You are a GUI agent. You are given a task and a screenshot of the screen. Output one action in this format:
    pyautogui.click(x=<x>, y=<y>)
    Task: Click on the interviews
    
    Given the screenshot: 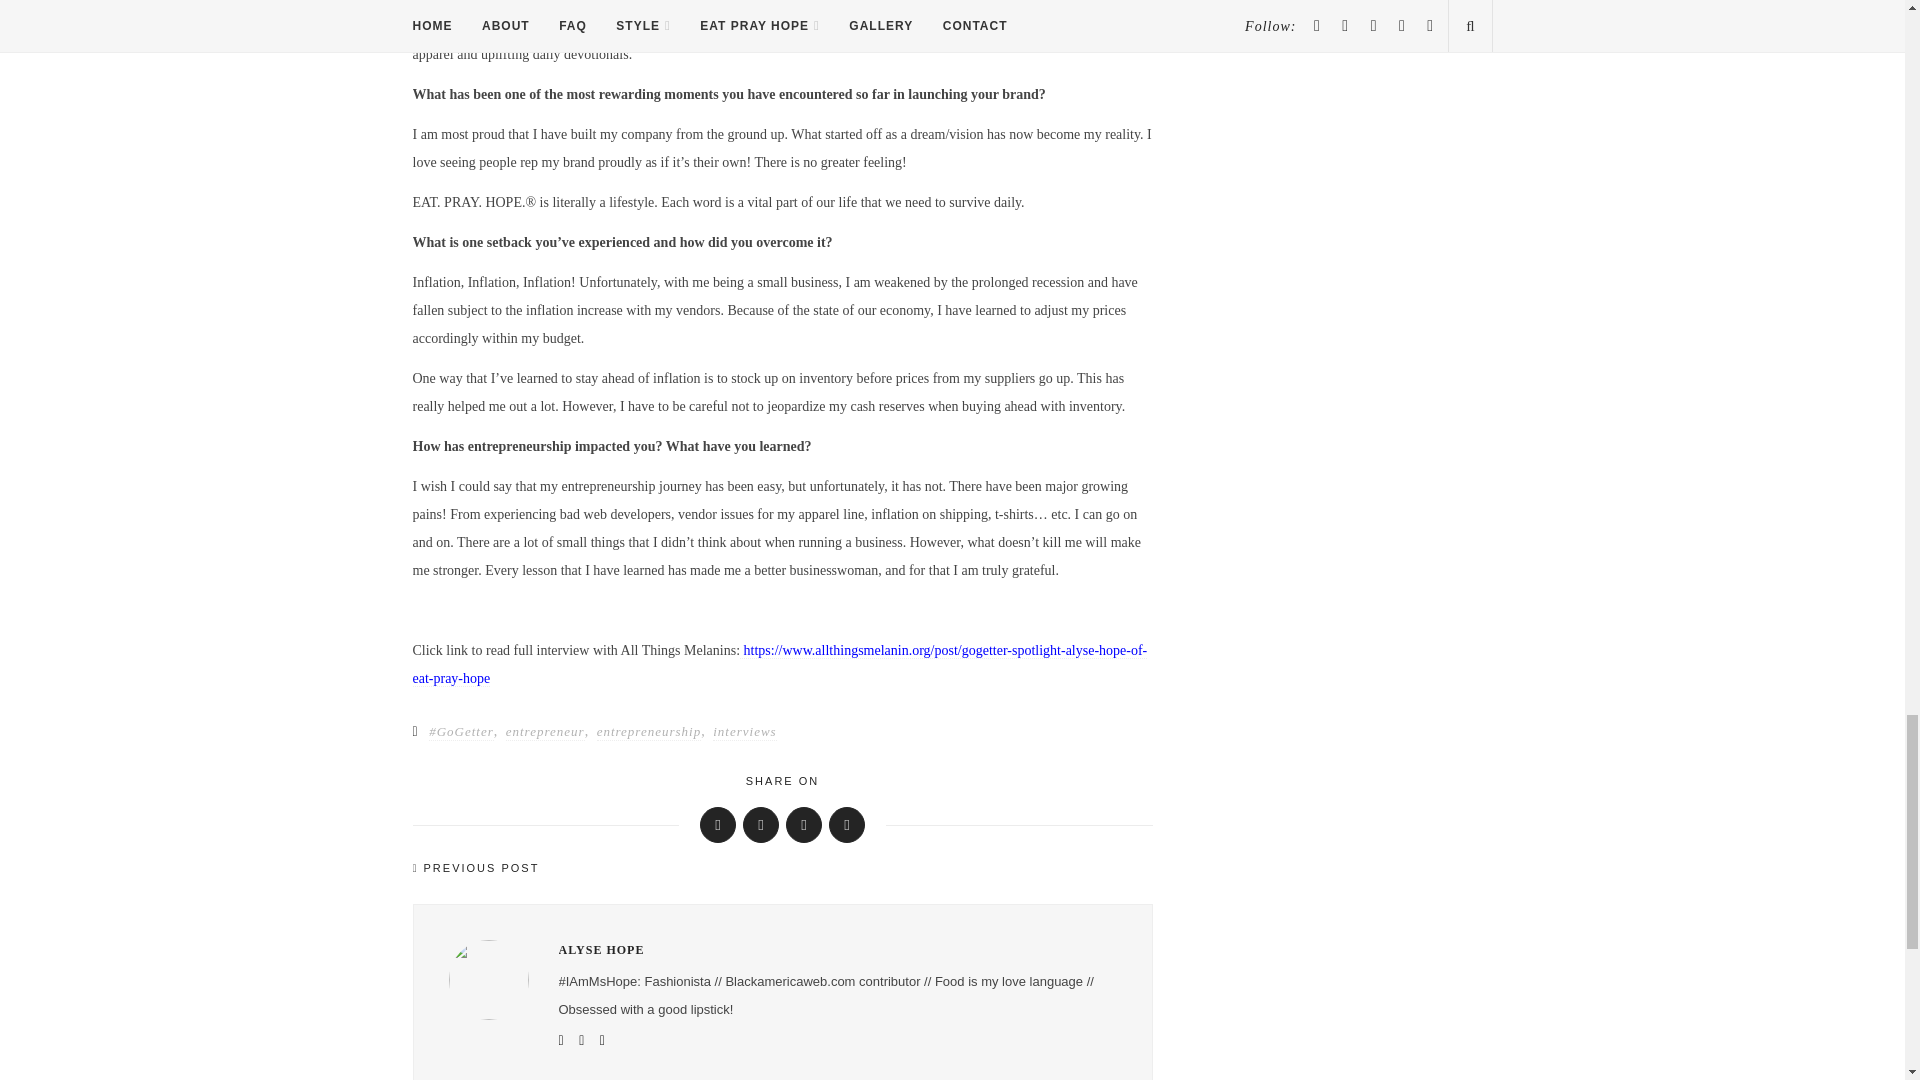 What is the action you would take?
    pyautogui.click(x=744, y=732)
    